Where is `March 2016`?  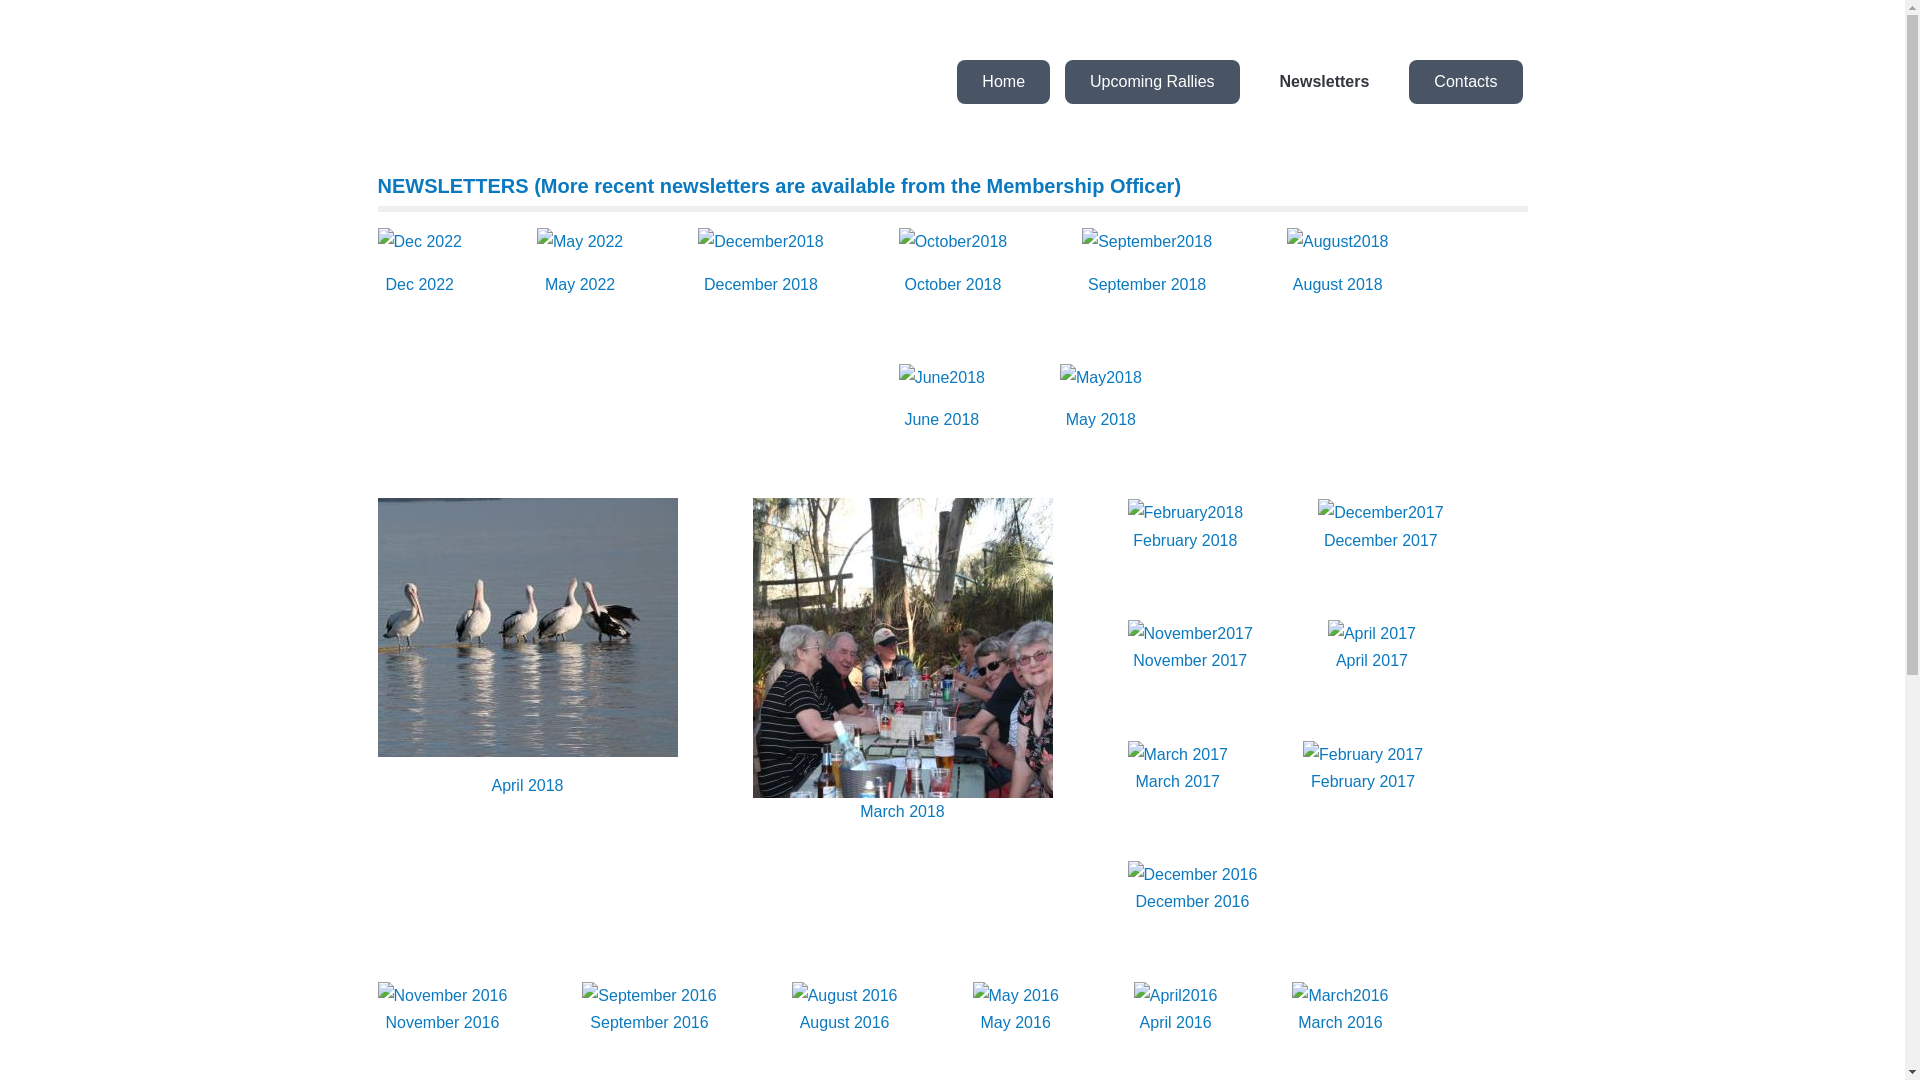
March 2016 is located at coordinates (1340, 1022).